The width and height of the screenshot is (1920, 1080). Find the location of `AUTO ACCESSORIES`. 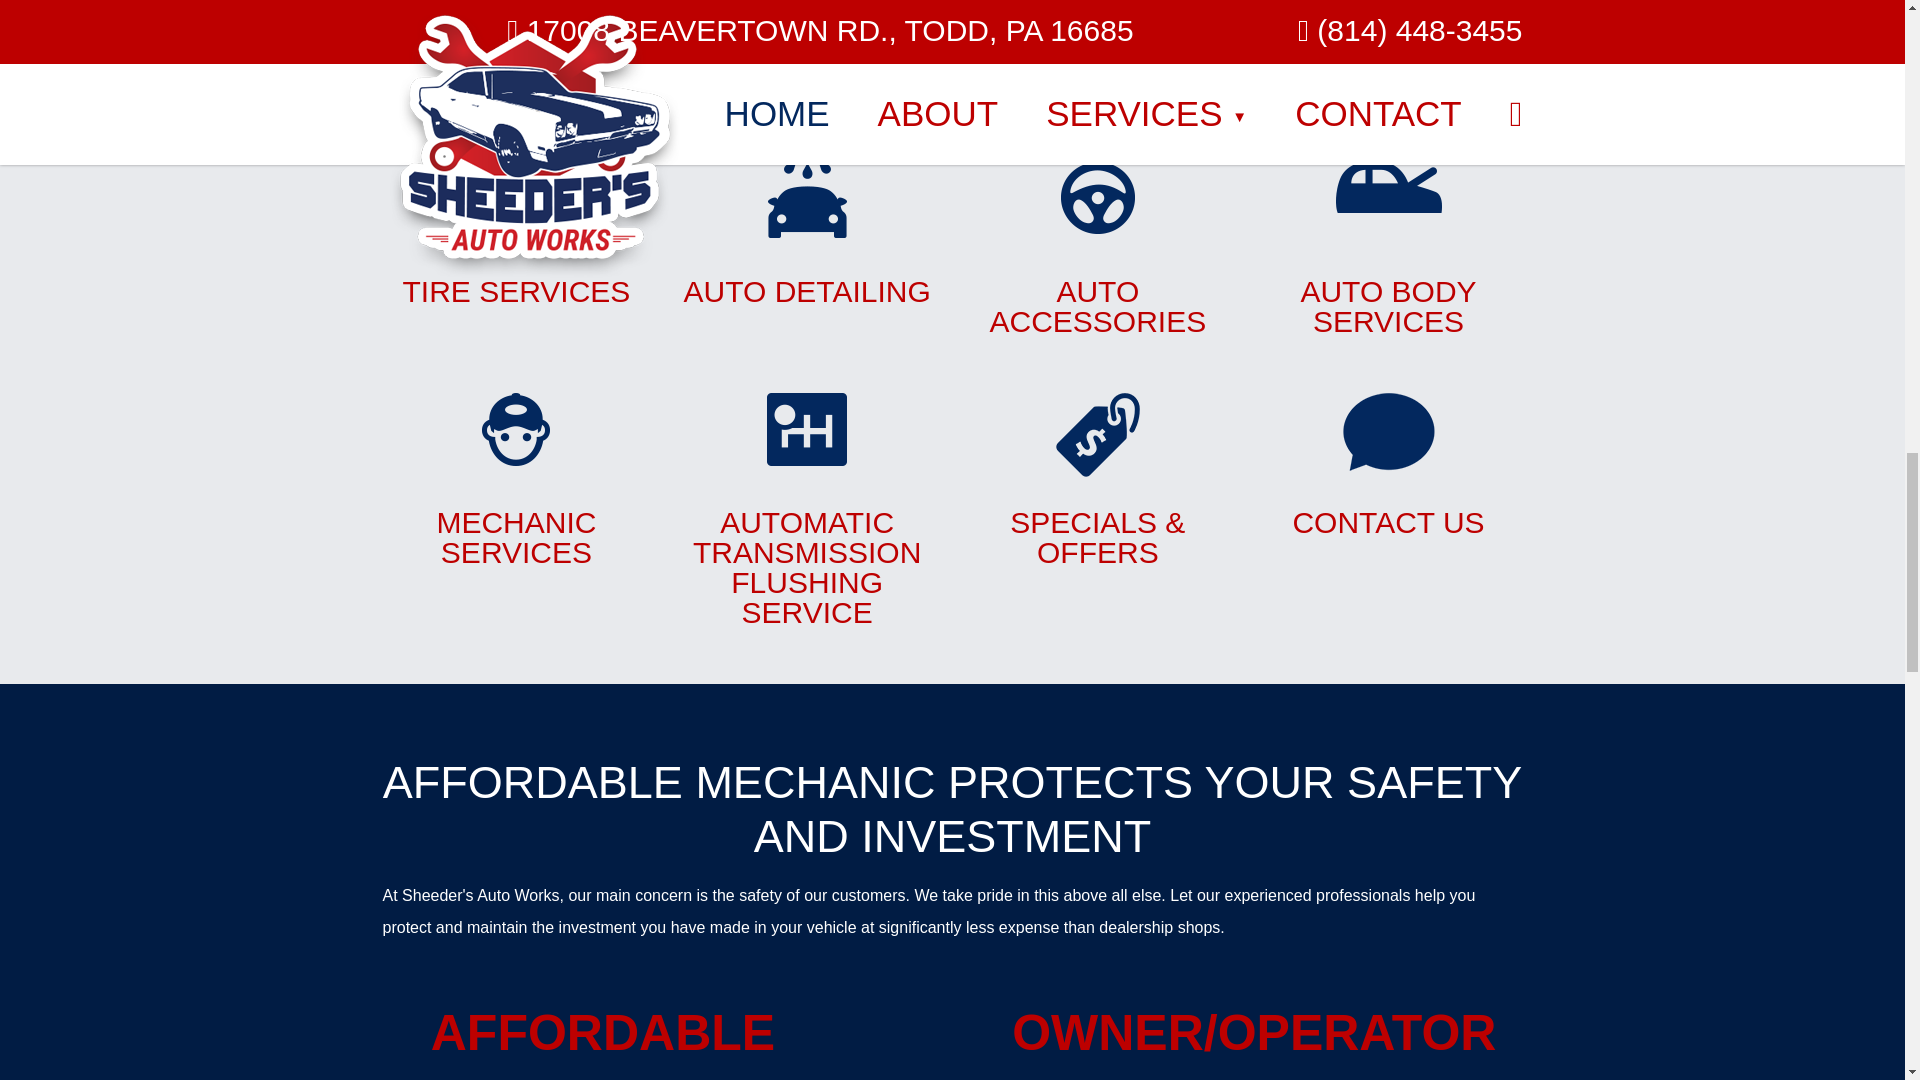

AUTO ACCESSORIES is located at coordinates (806, 234).